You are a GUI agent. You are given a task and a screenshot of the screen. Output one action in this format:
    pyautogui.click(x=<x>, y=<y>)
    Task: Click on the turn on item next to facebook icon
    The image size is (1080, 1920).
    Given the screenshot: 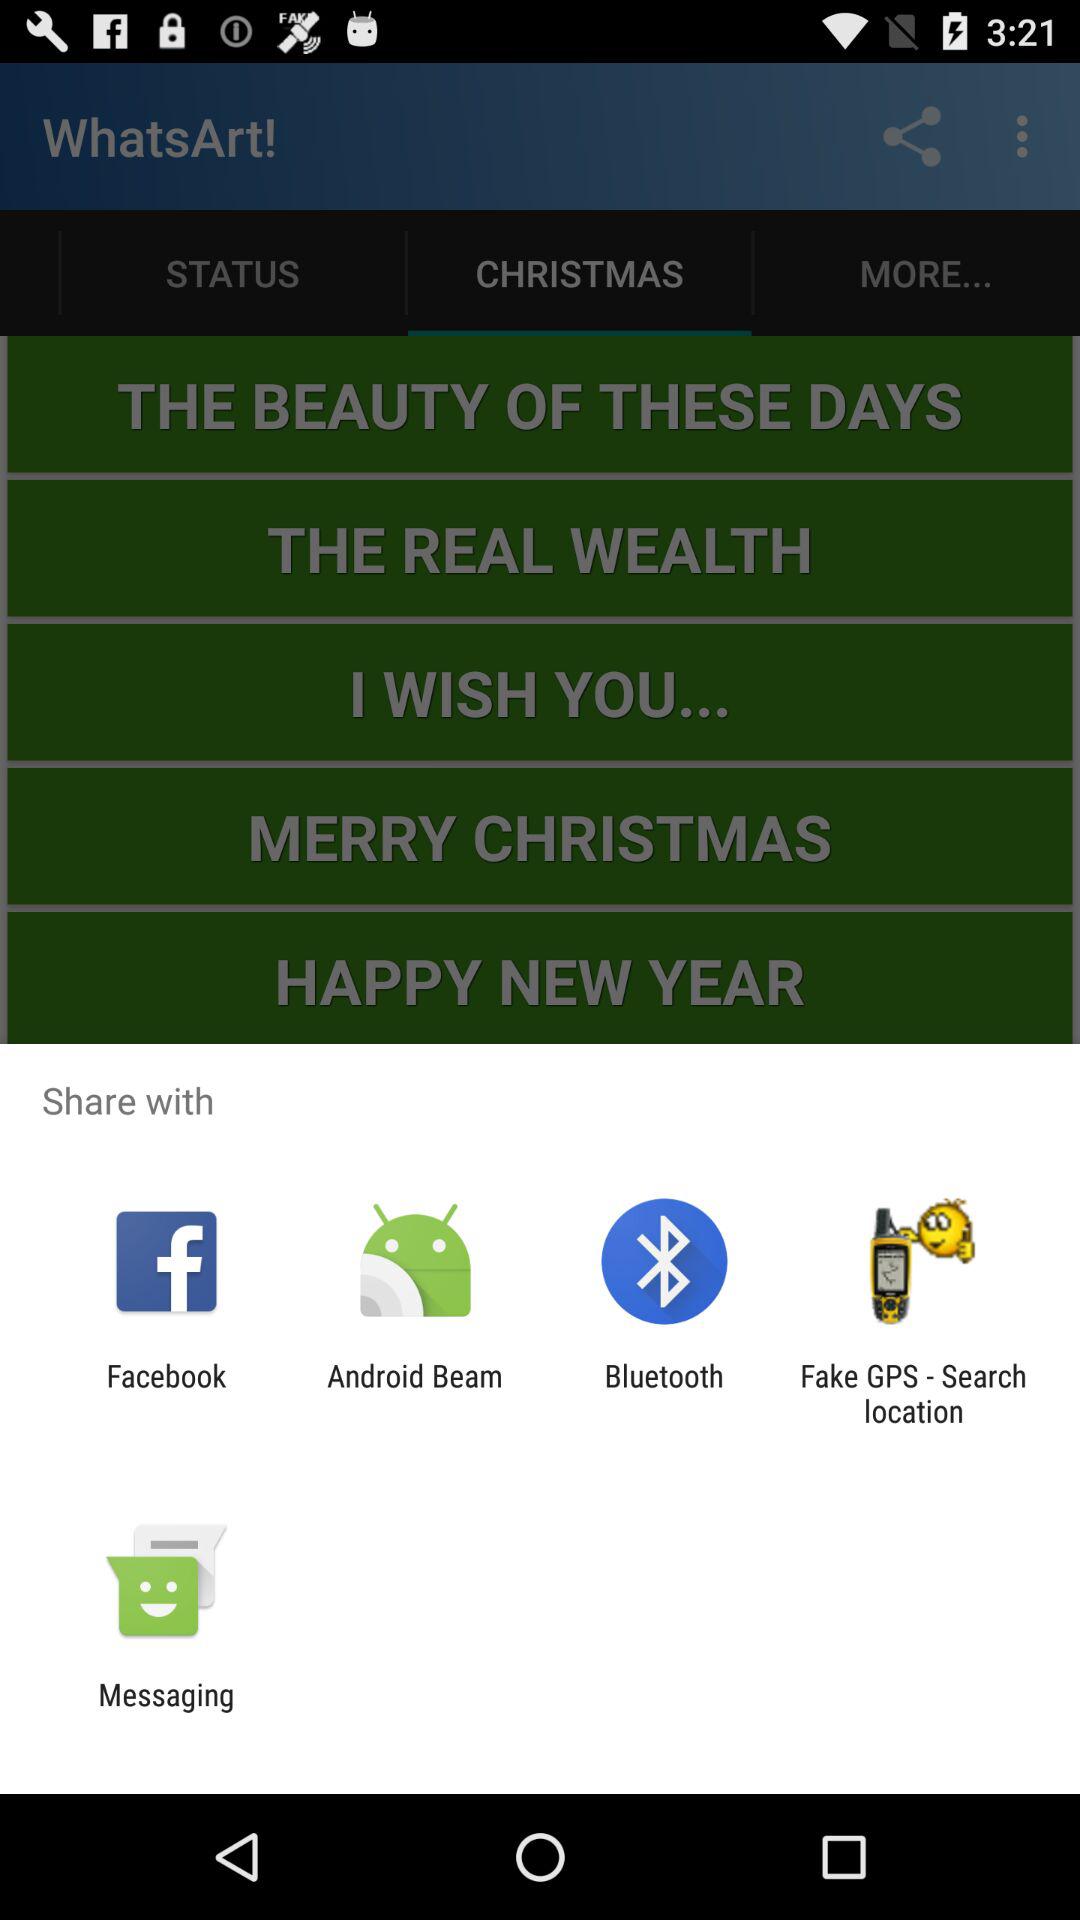 What is the action you would take?
    pyautogui.click(x=414, y=1393)
    